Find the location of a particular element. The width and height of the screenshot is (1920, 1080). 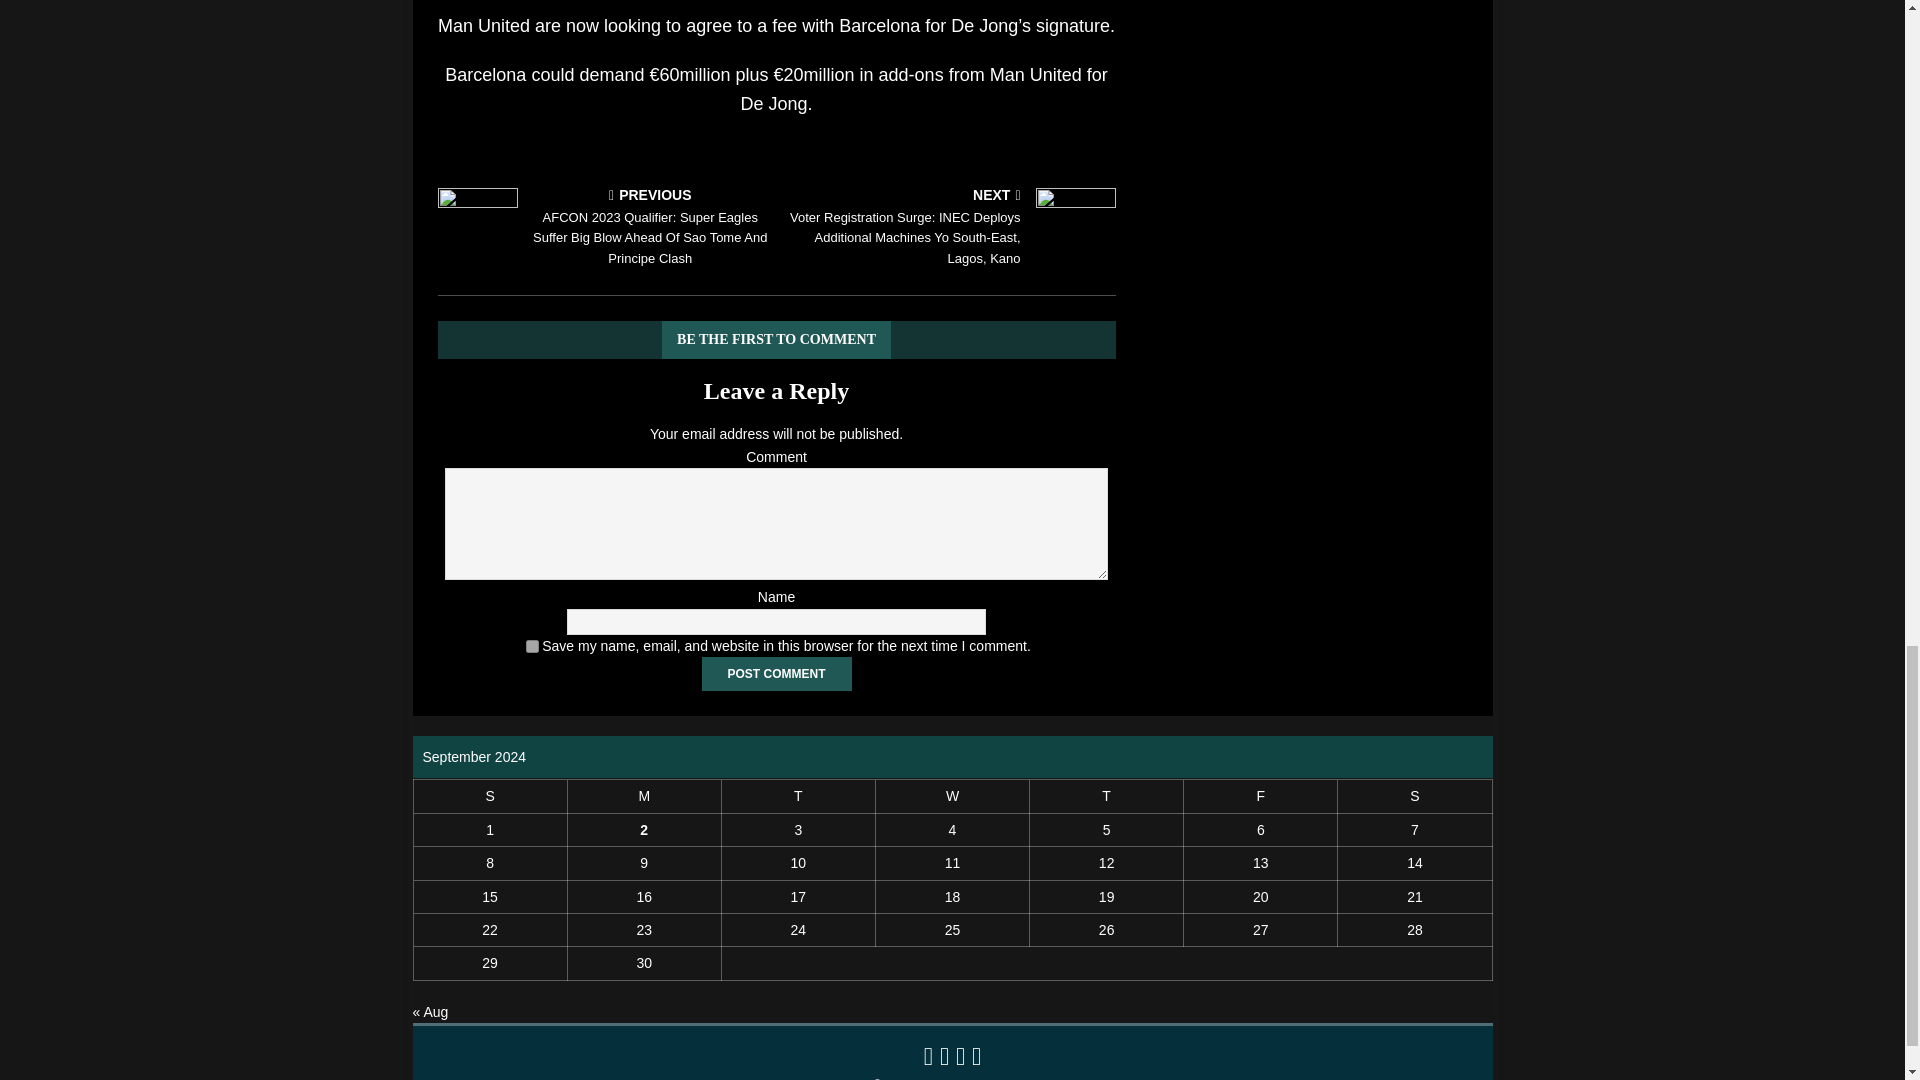

Friday is located at coordinates (1261, 796).